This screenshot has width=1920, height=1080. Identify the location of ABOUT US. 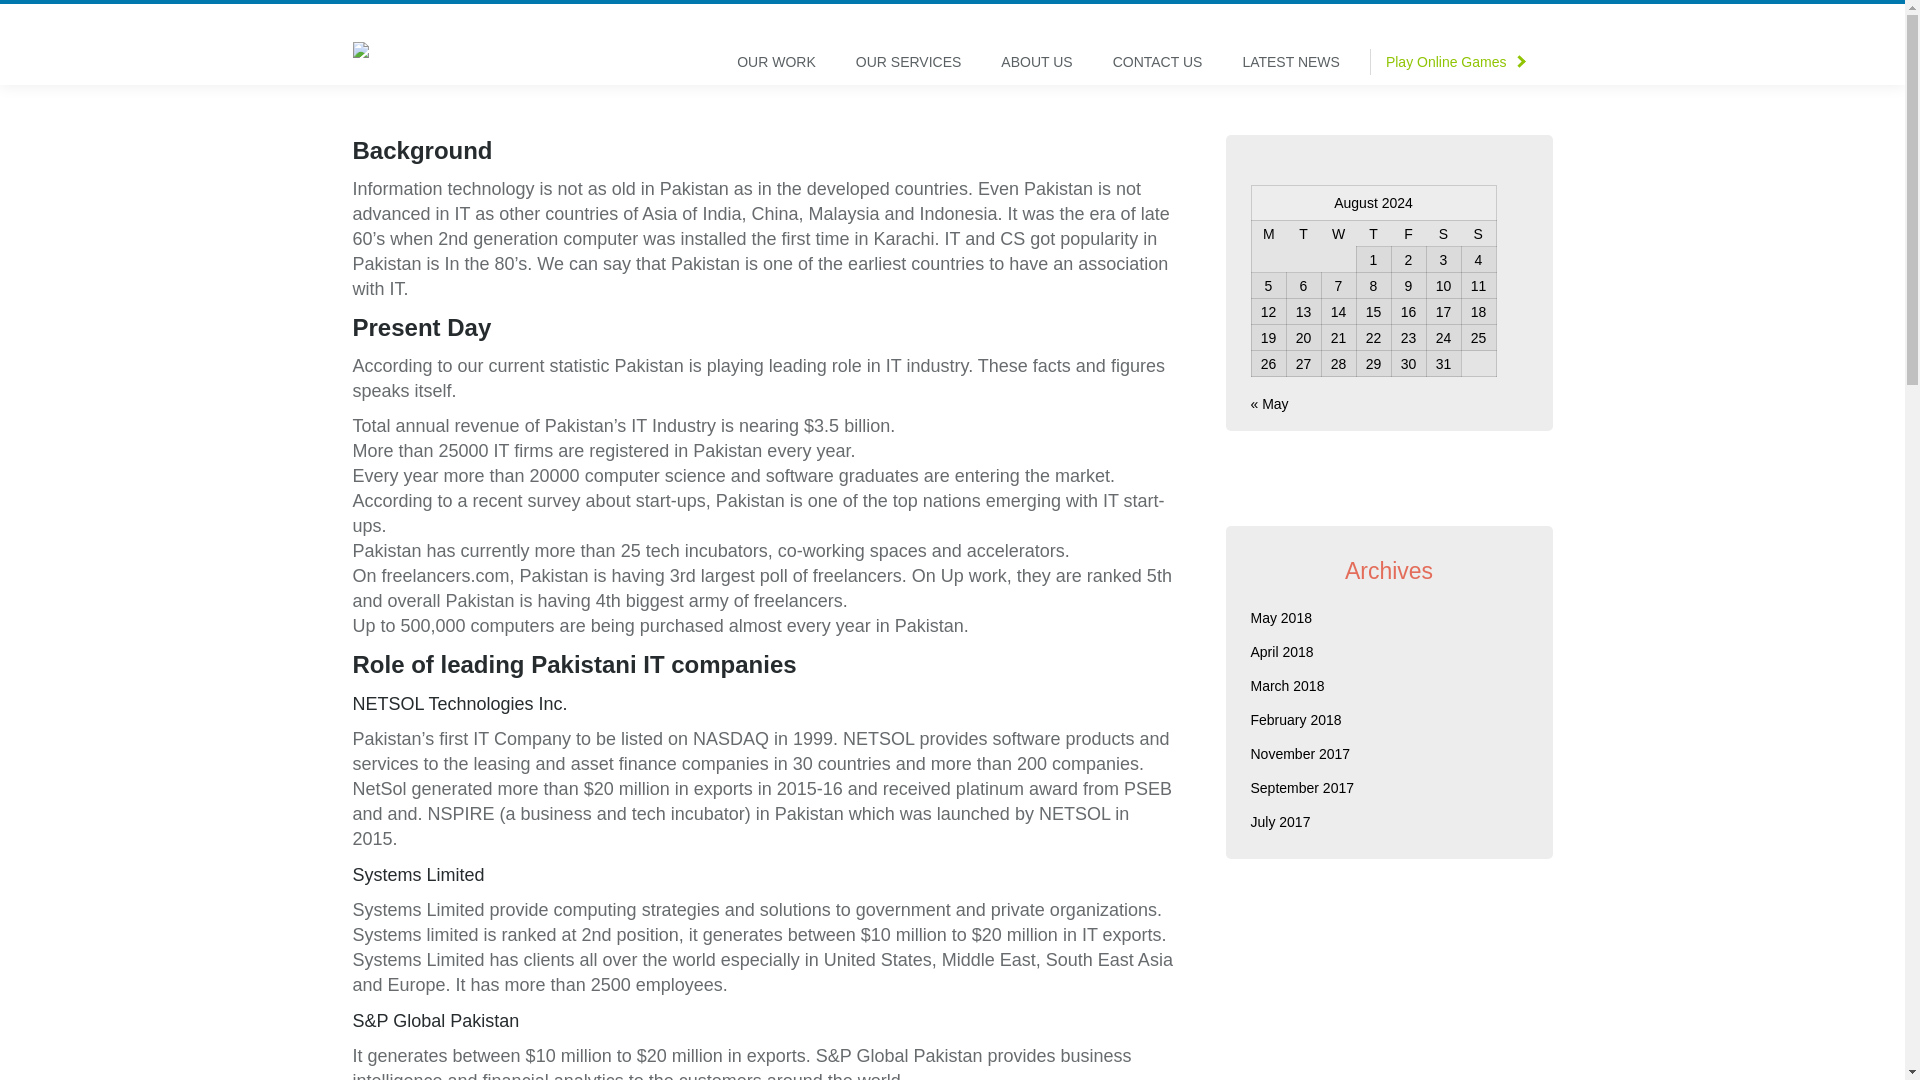
(1036, 61).